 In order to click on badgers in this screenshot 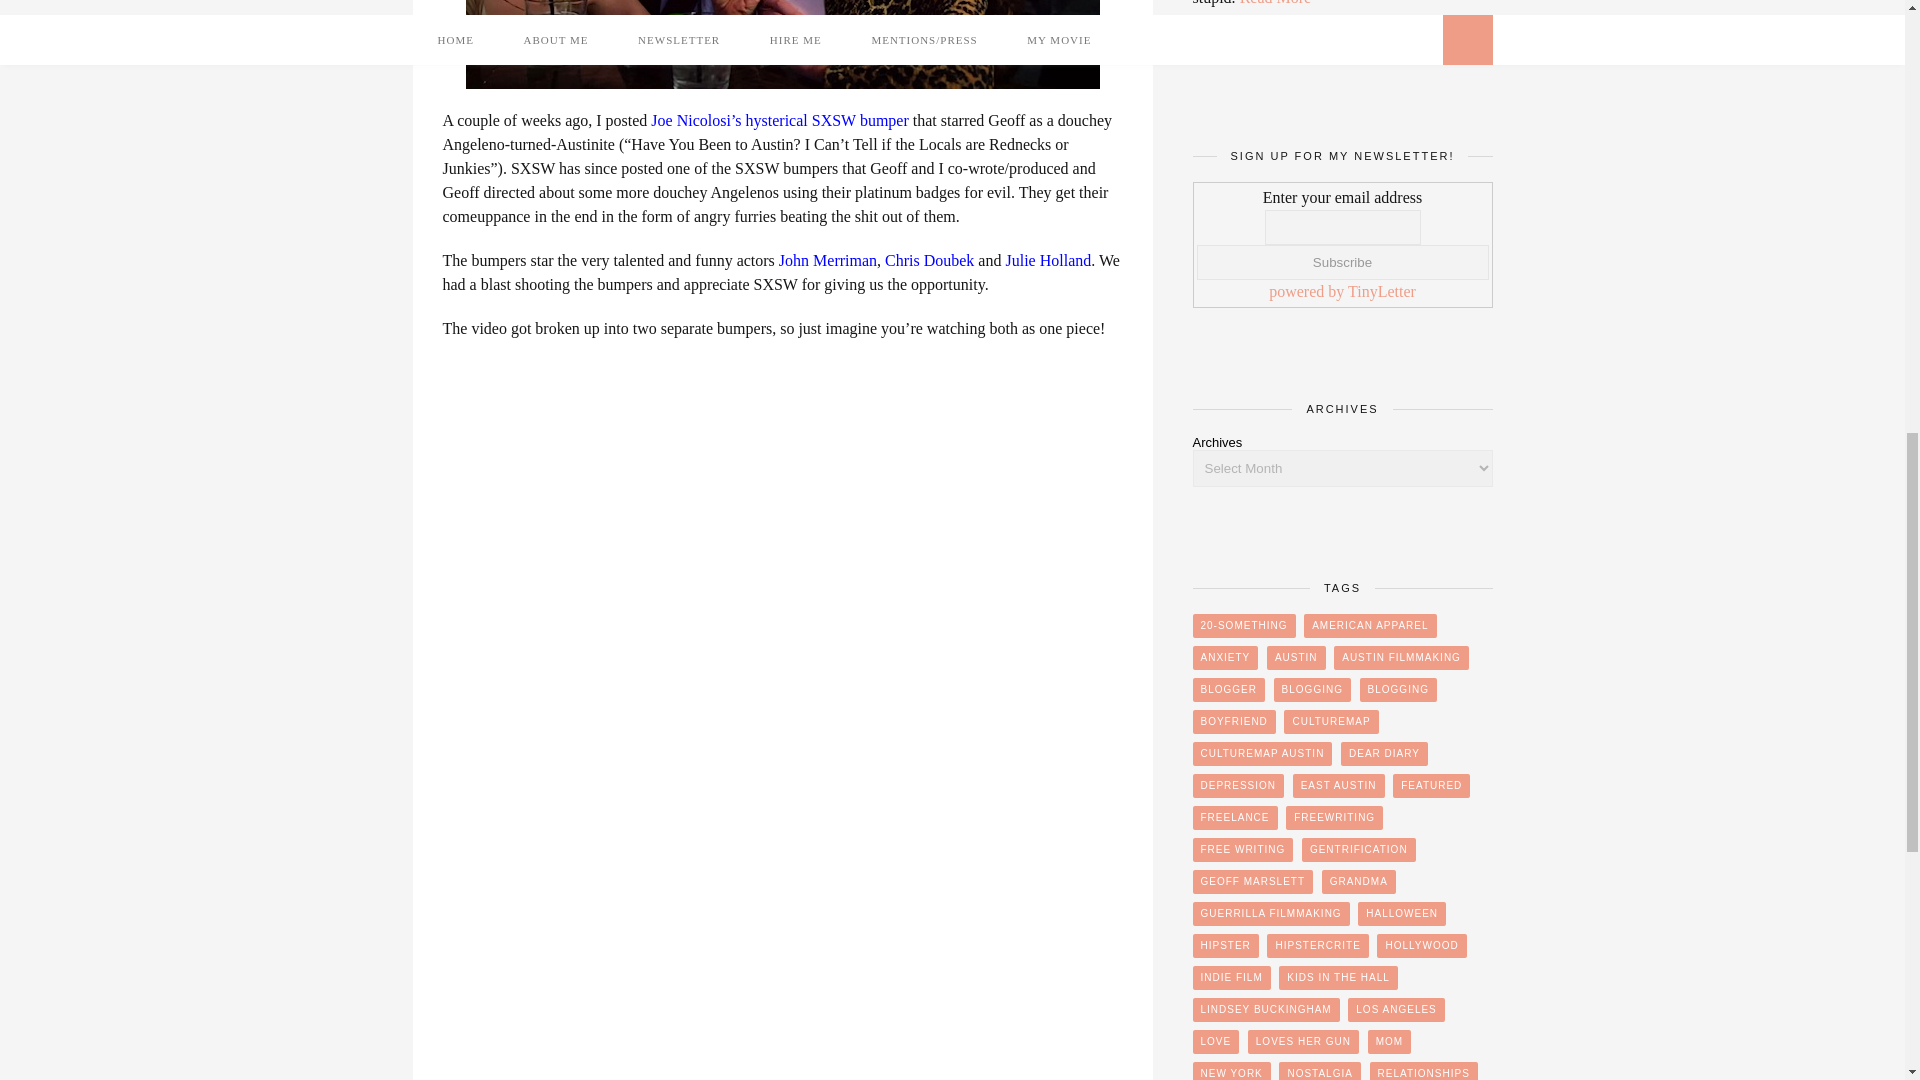, I will do `click(783, 44)`.